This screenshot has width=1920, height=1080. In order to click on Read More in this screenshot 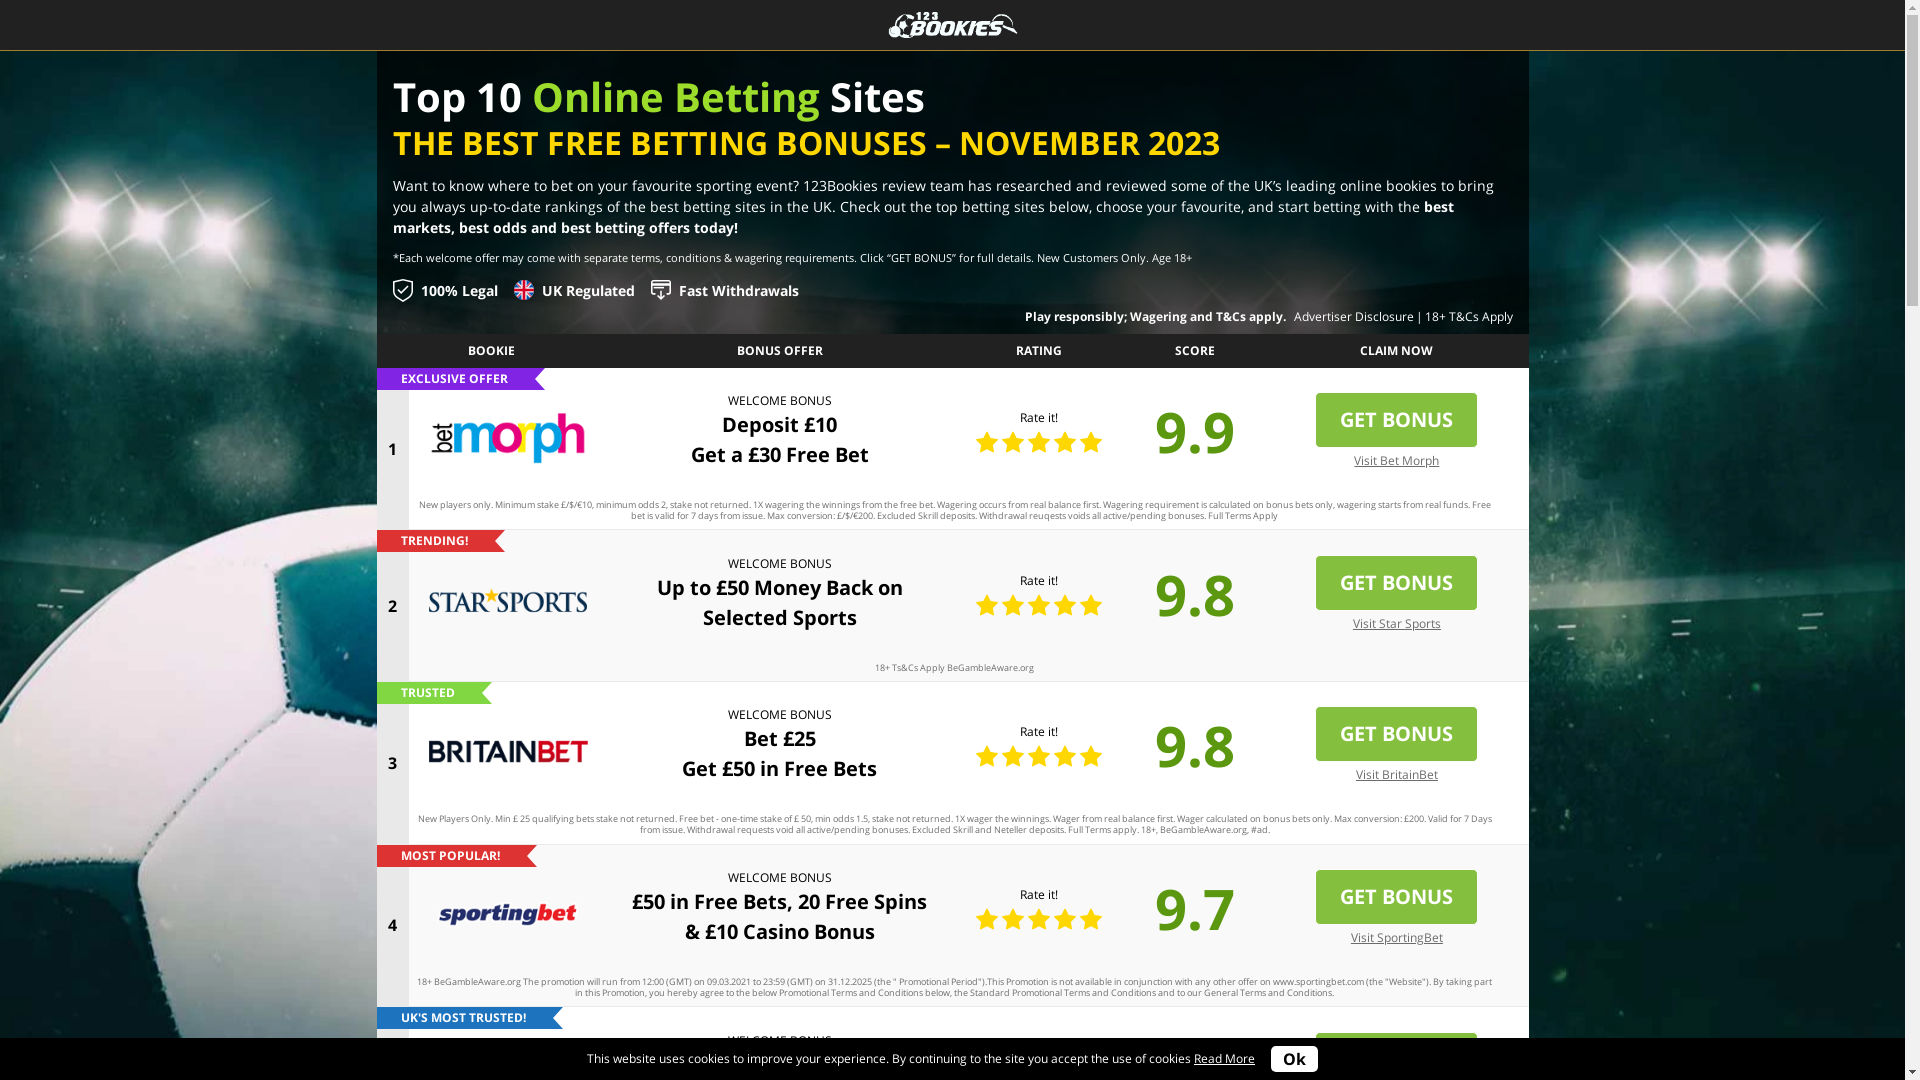, I will do `click(1224, 1058)`.